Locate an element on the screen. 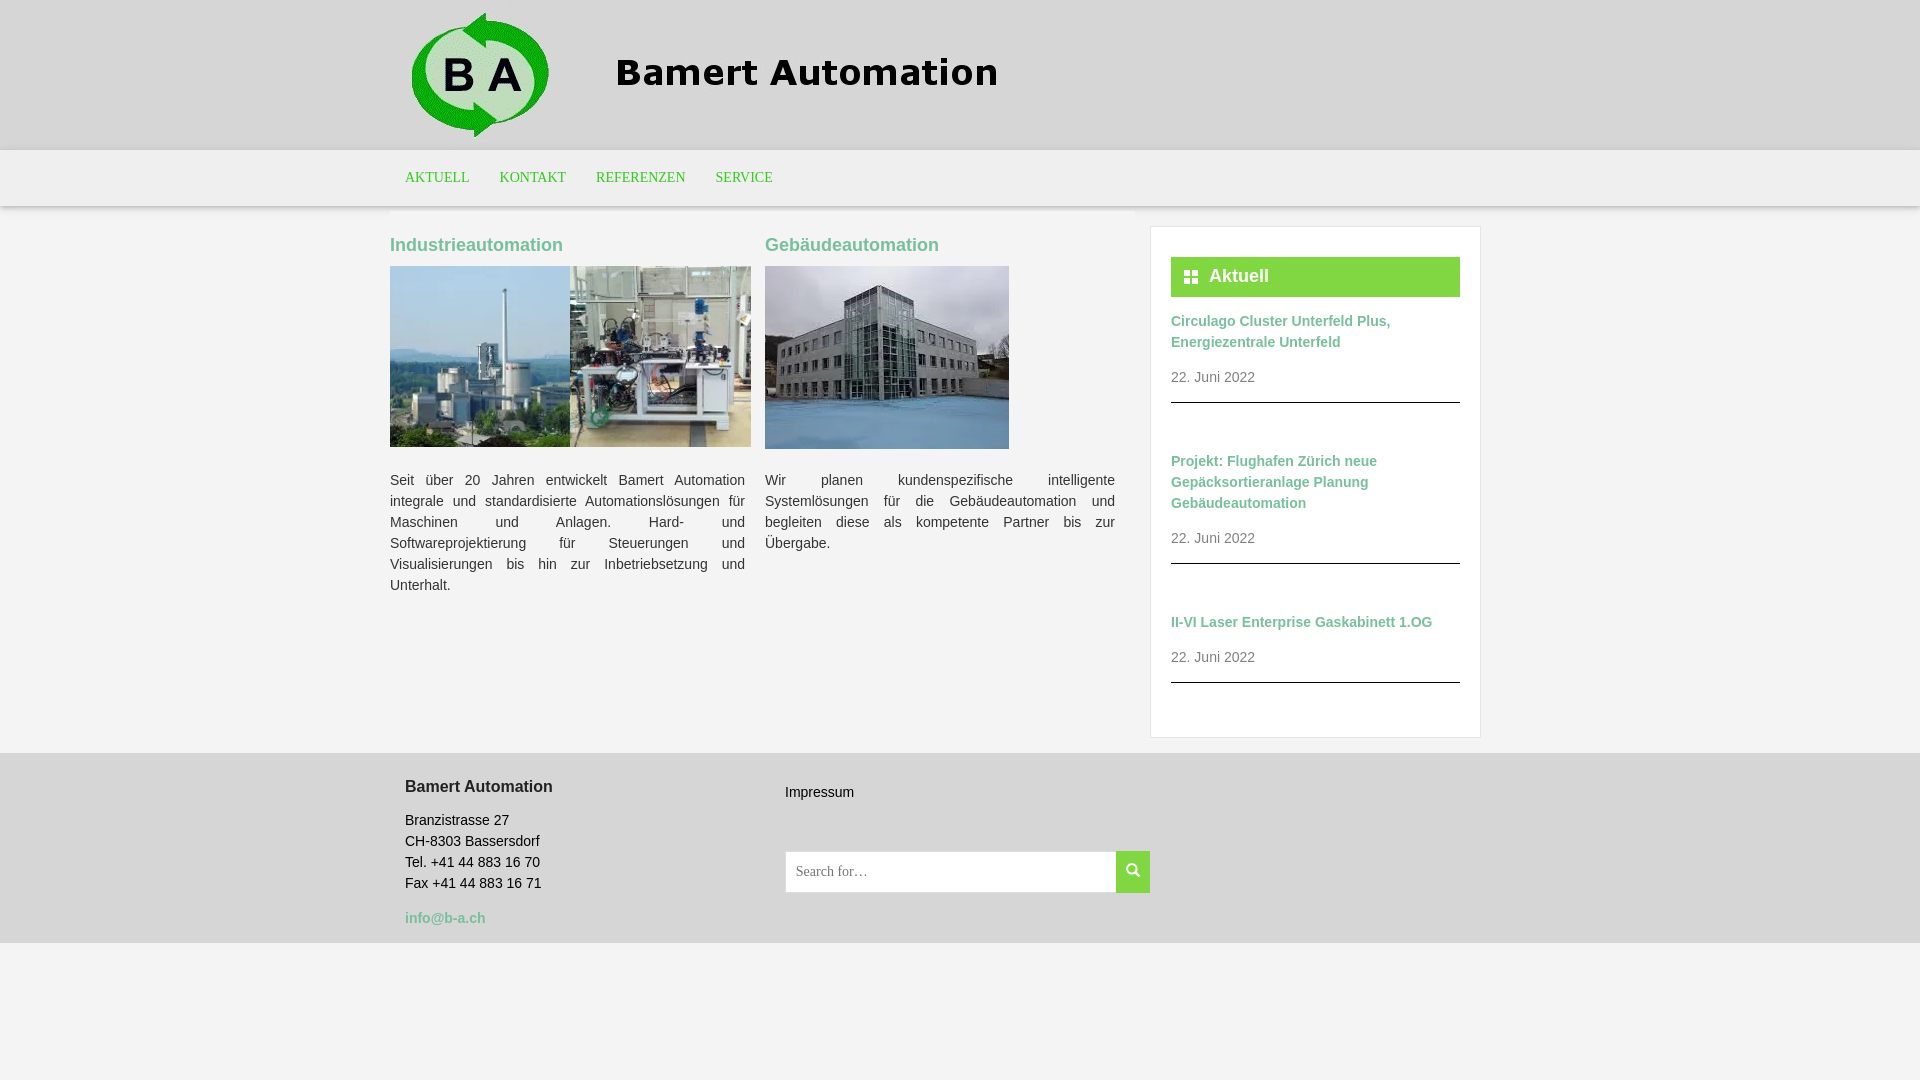  Impressum is located at coordinates (820, 792).